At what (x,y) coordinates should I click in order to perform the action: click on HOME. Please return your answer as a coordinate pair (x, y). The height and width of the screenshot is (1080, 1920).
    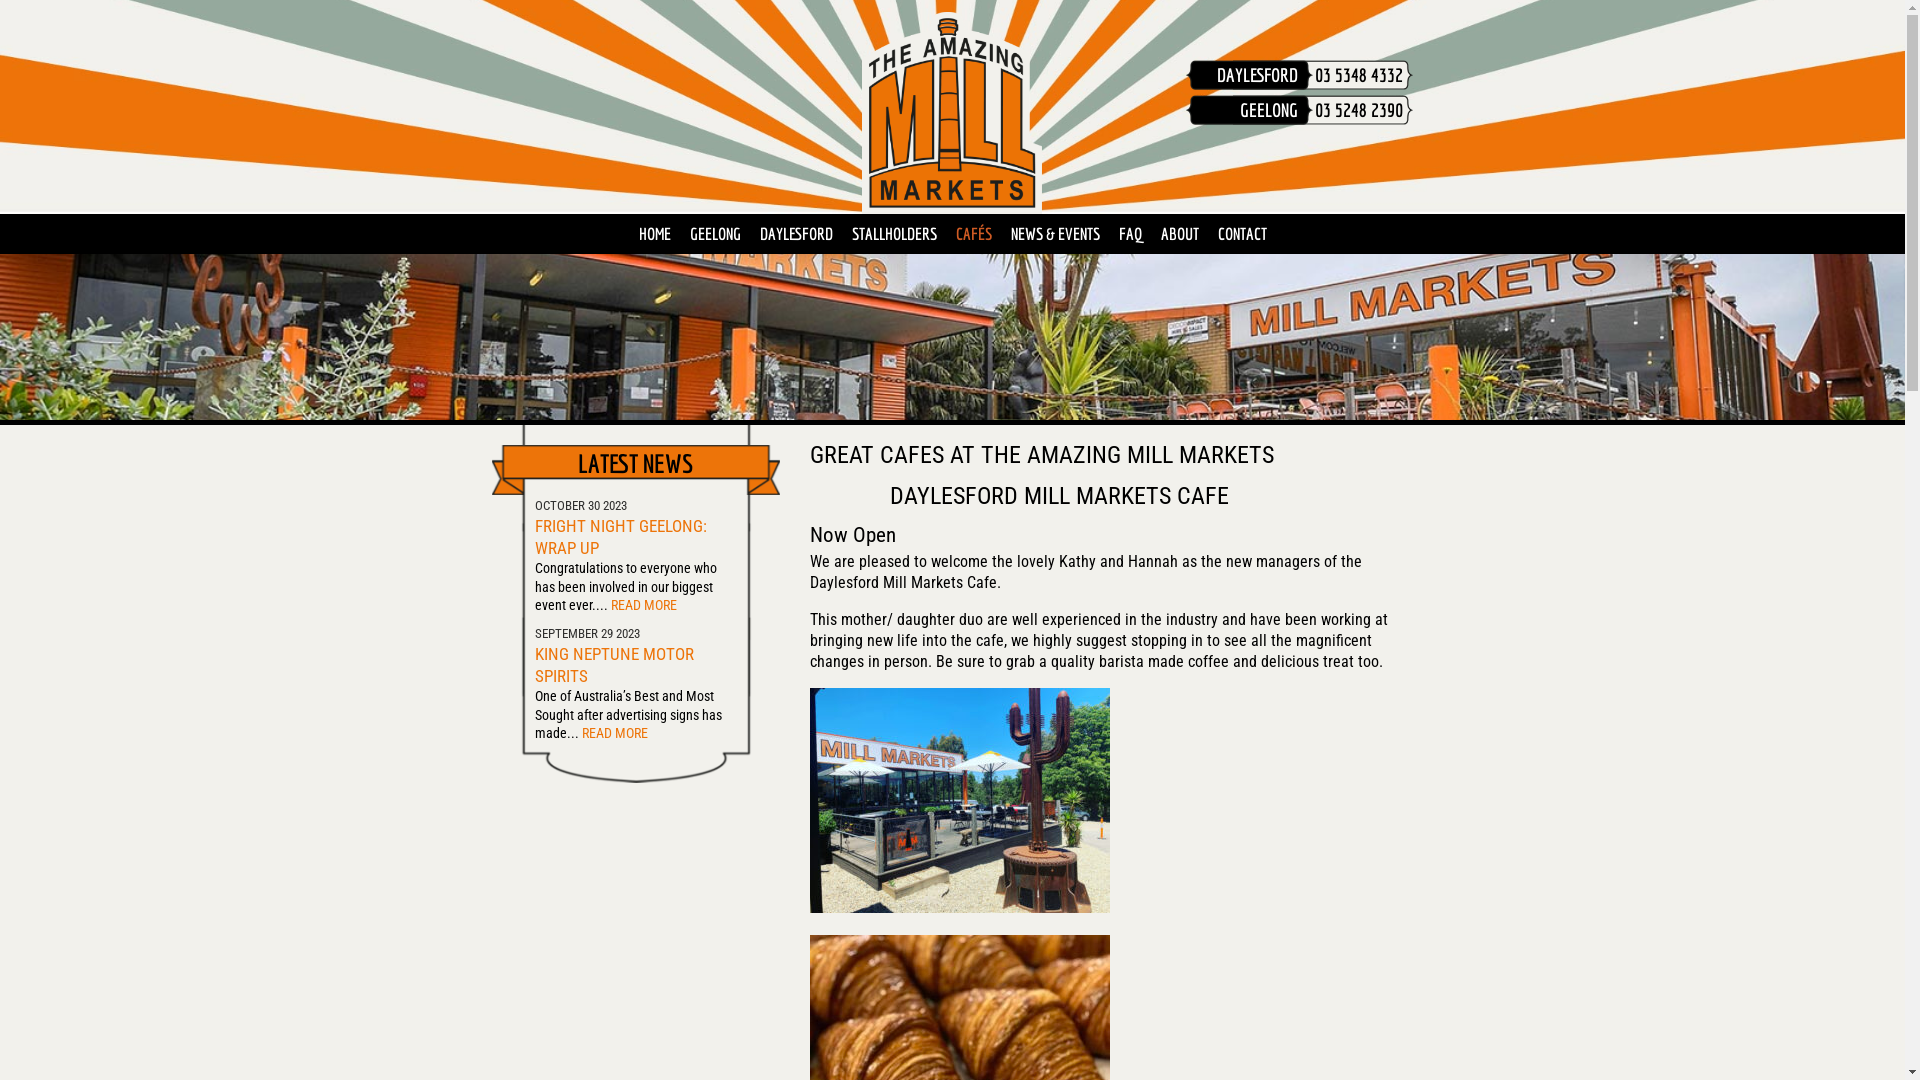
    Looking at the image, I should click on (654, 234).